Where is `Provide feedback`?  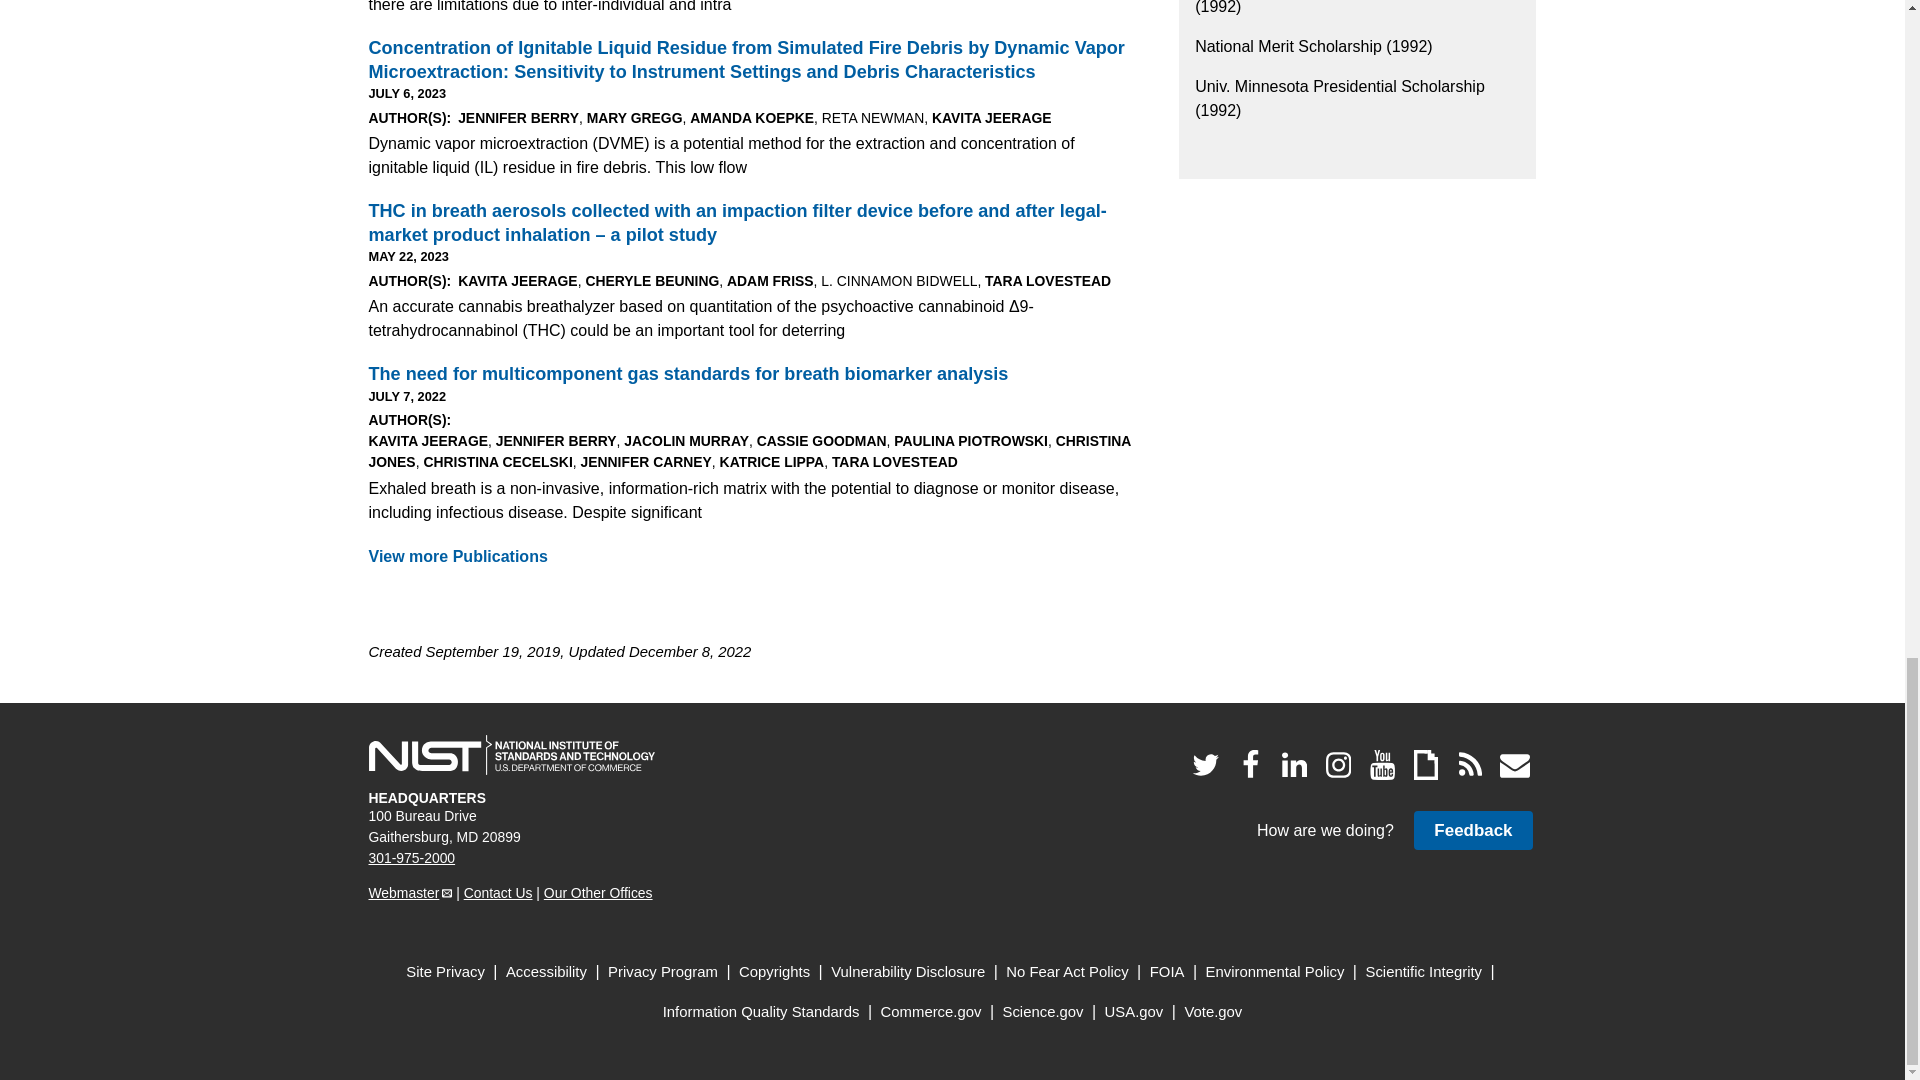
Provide feedback is located at coordinates (1472, 830).